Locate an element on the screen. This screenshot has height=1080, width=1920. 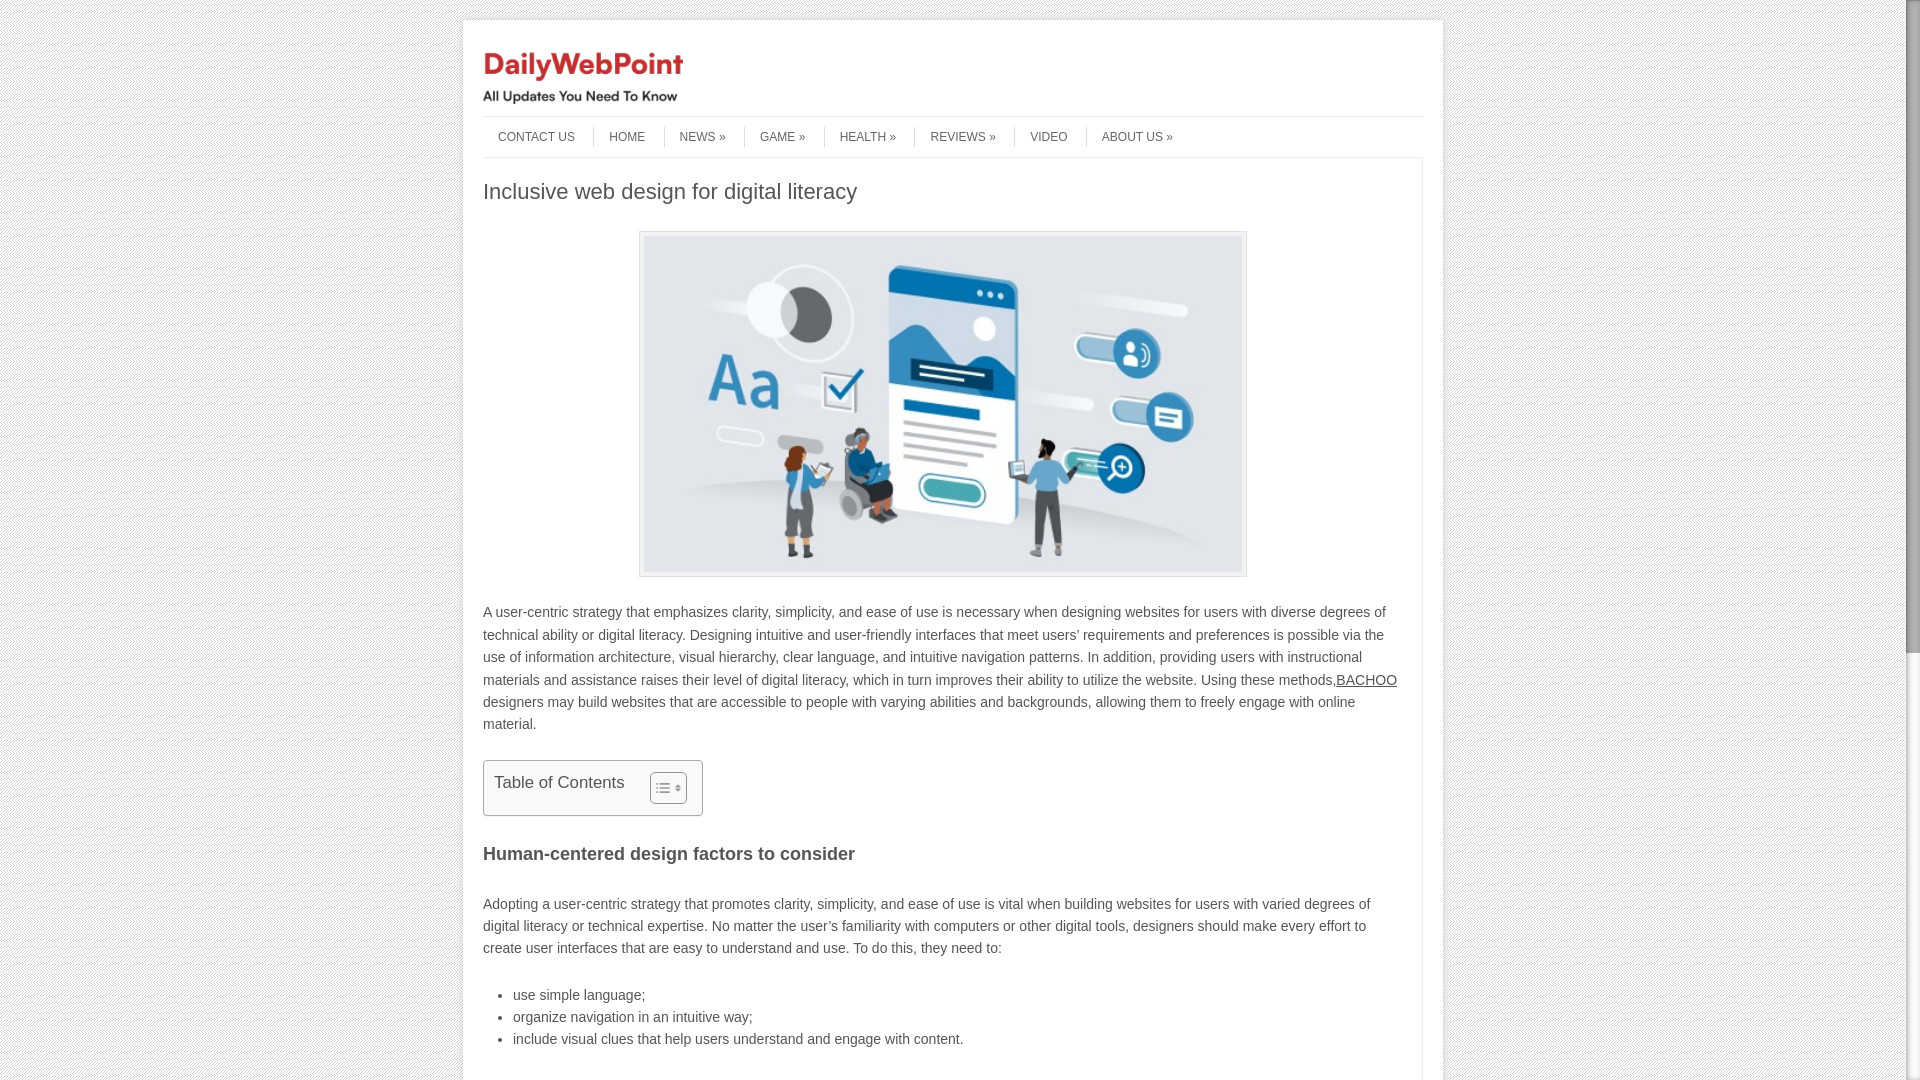
ABOUT US is located at coordinates (1130, 136).